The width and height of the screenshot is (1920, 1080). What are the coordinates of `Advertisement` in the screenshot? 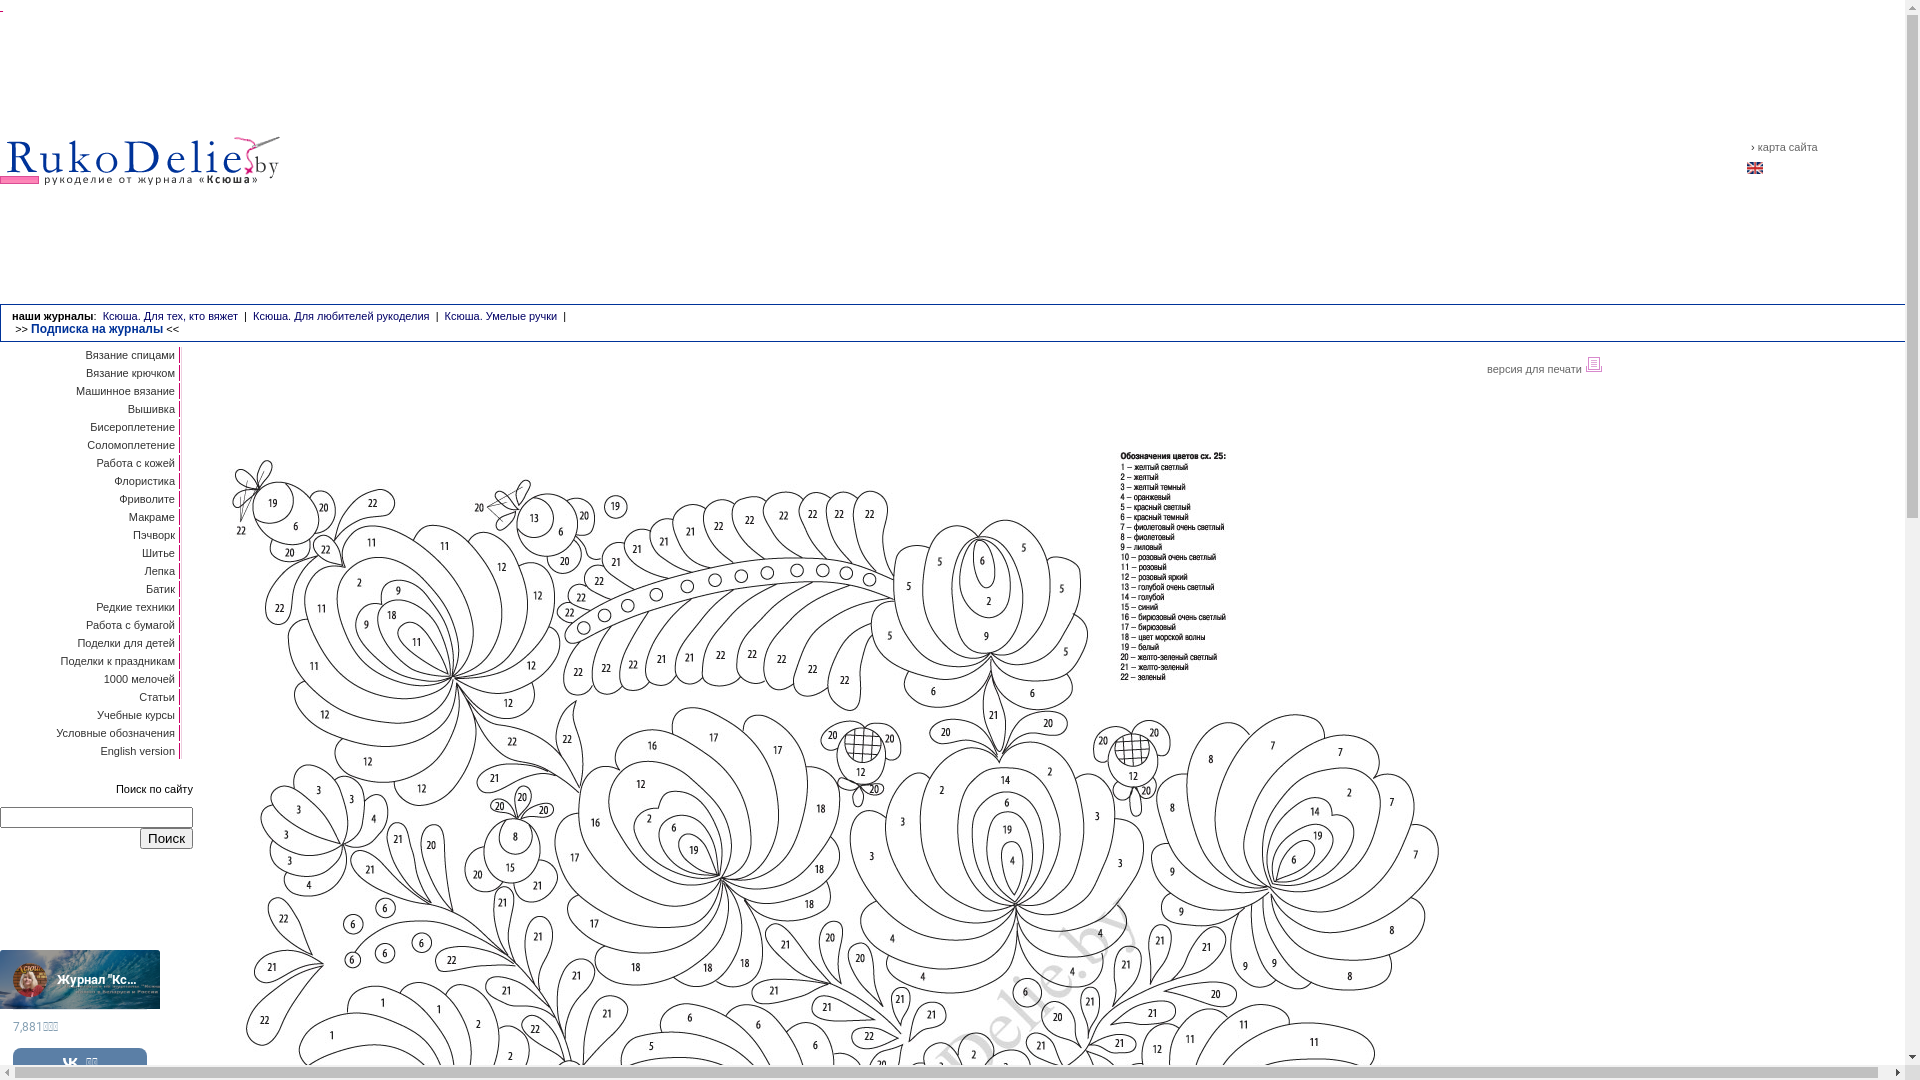 It's located at (1016, 164).